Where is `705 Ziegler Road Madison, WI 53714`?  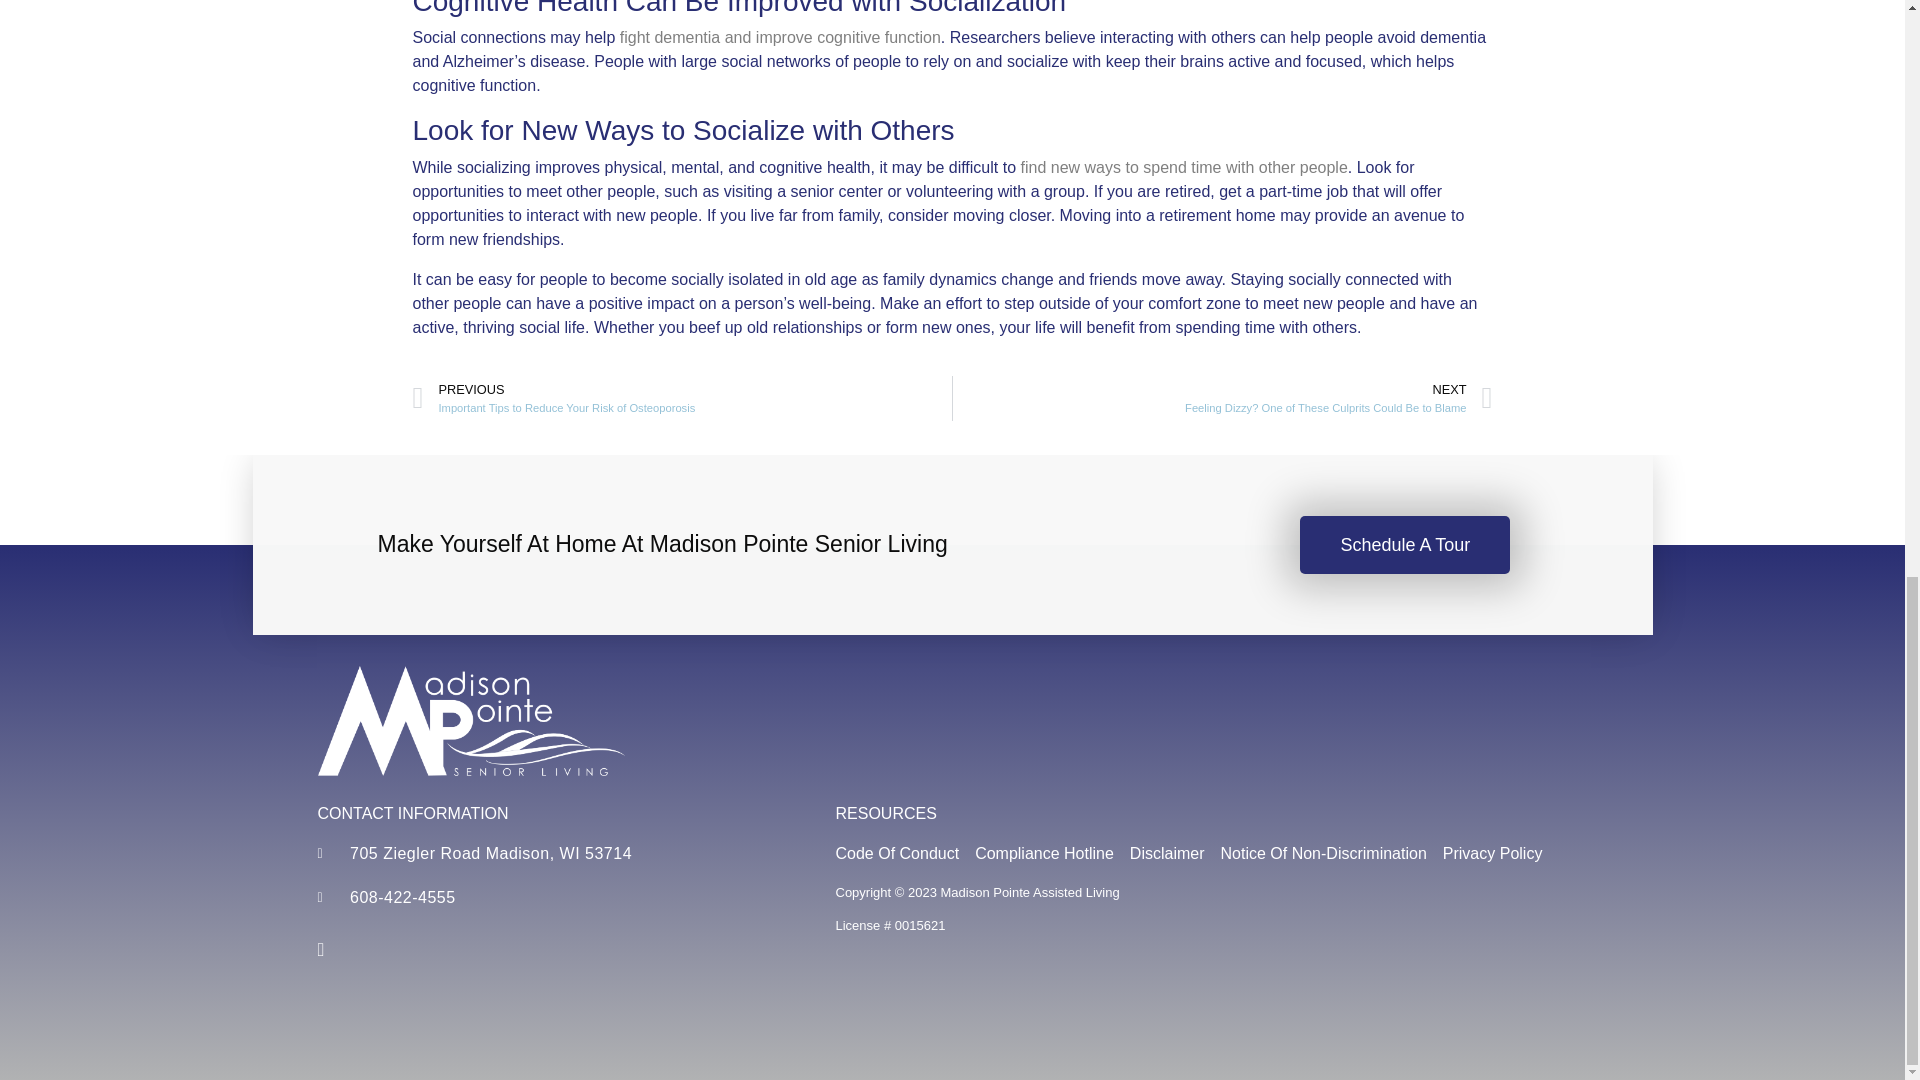 705 Ziegler Road Madison, WI 53714 is located at coordinates (1404, 544).